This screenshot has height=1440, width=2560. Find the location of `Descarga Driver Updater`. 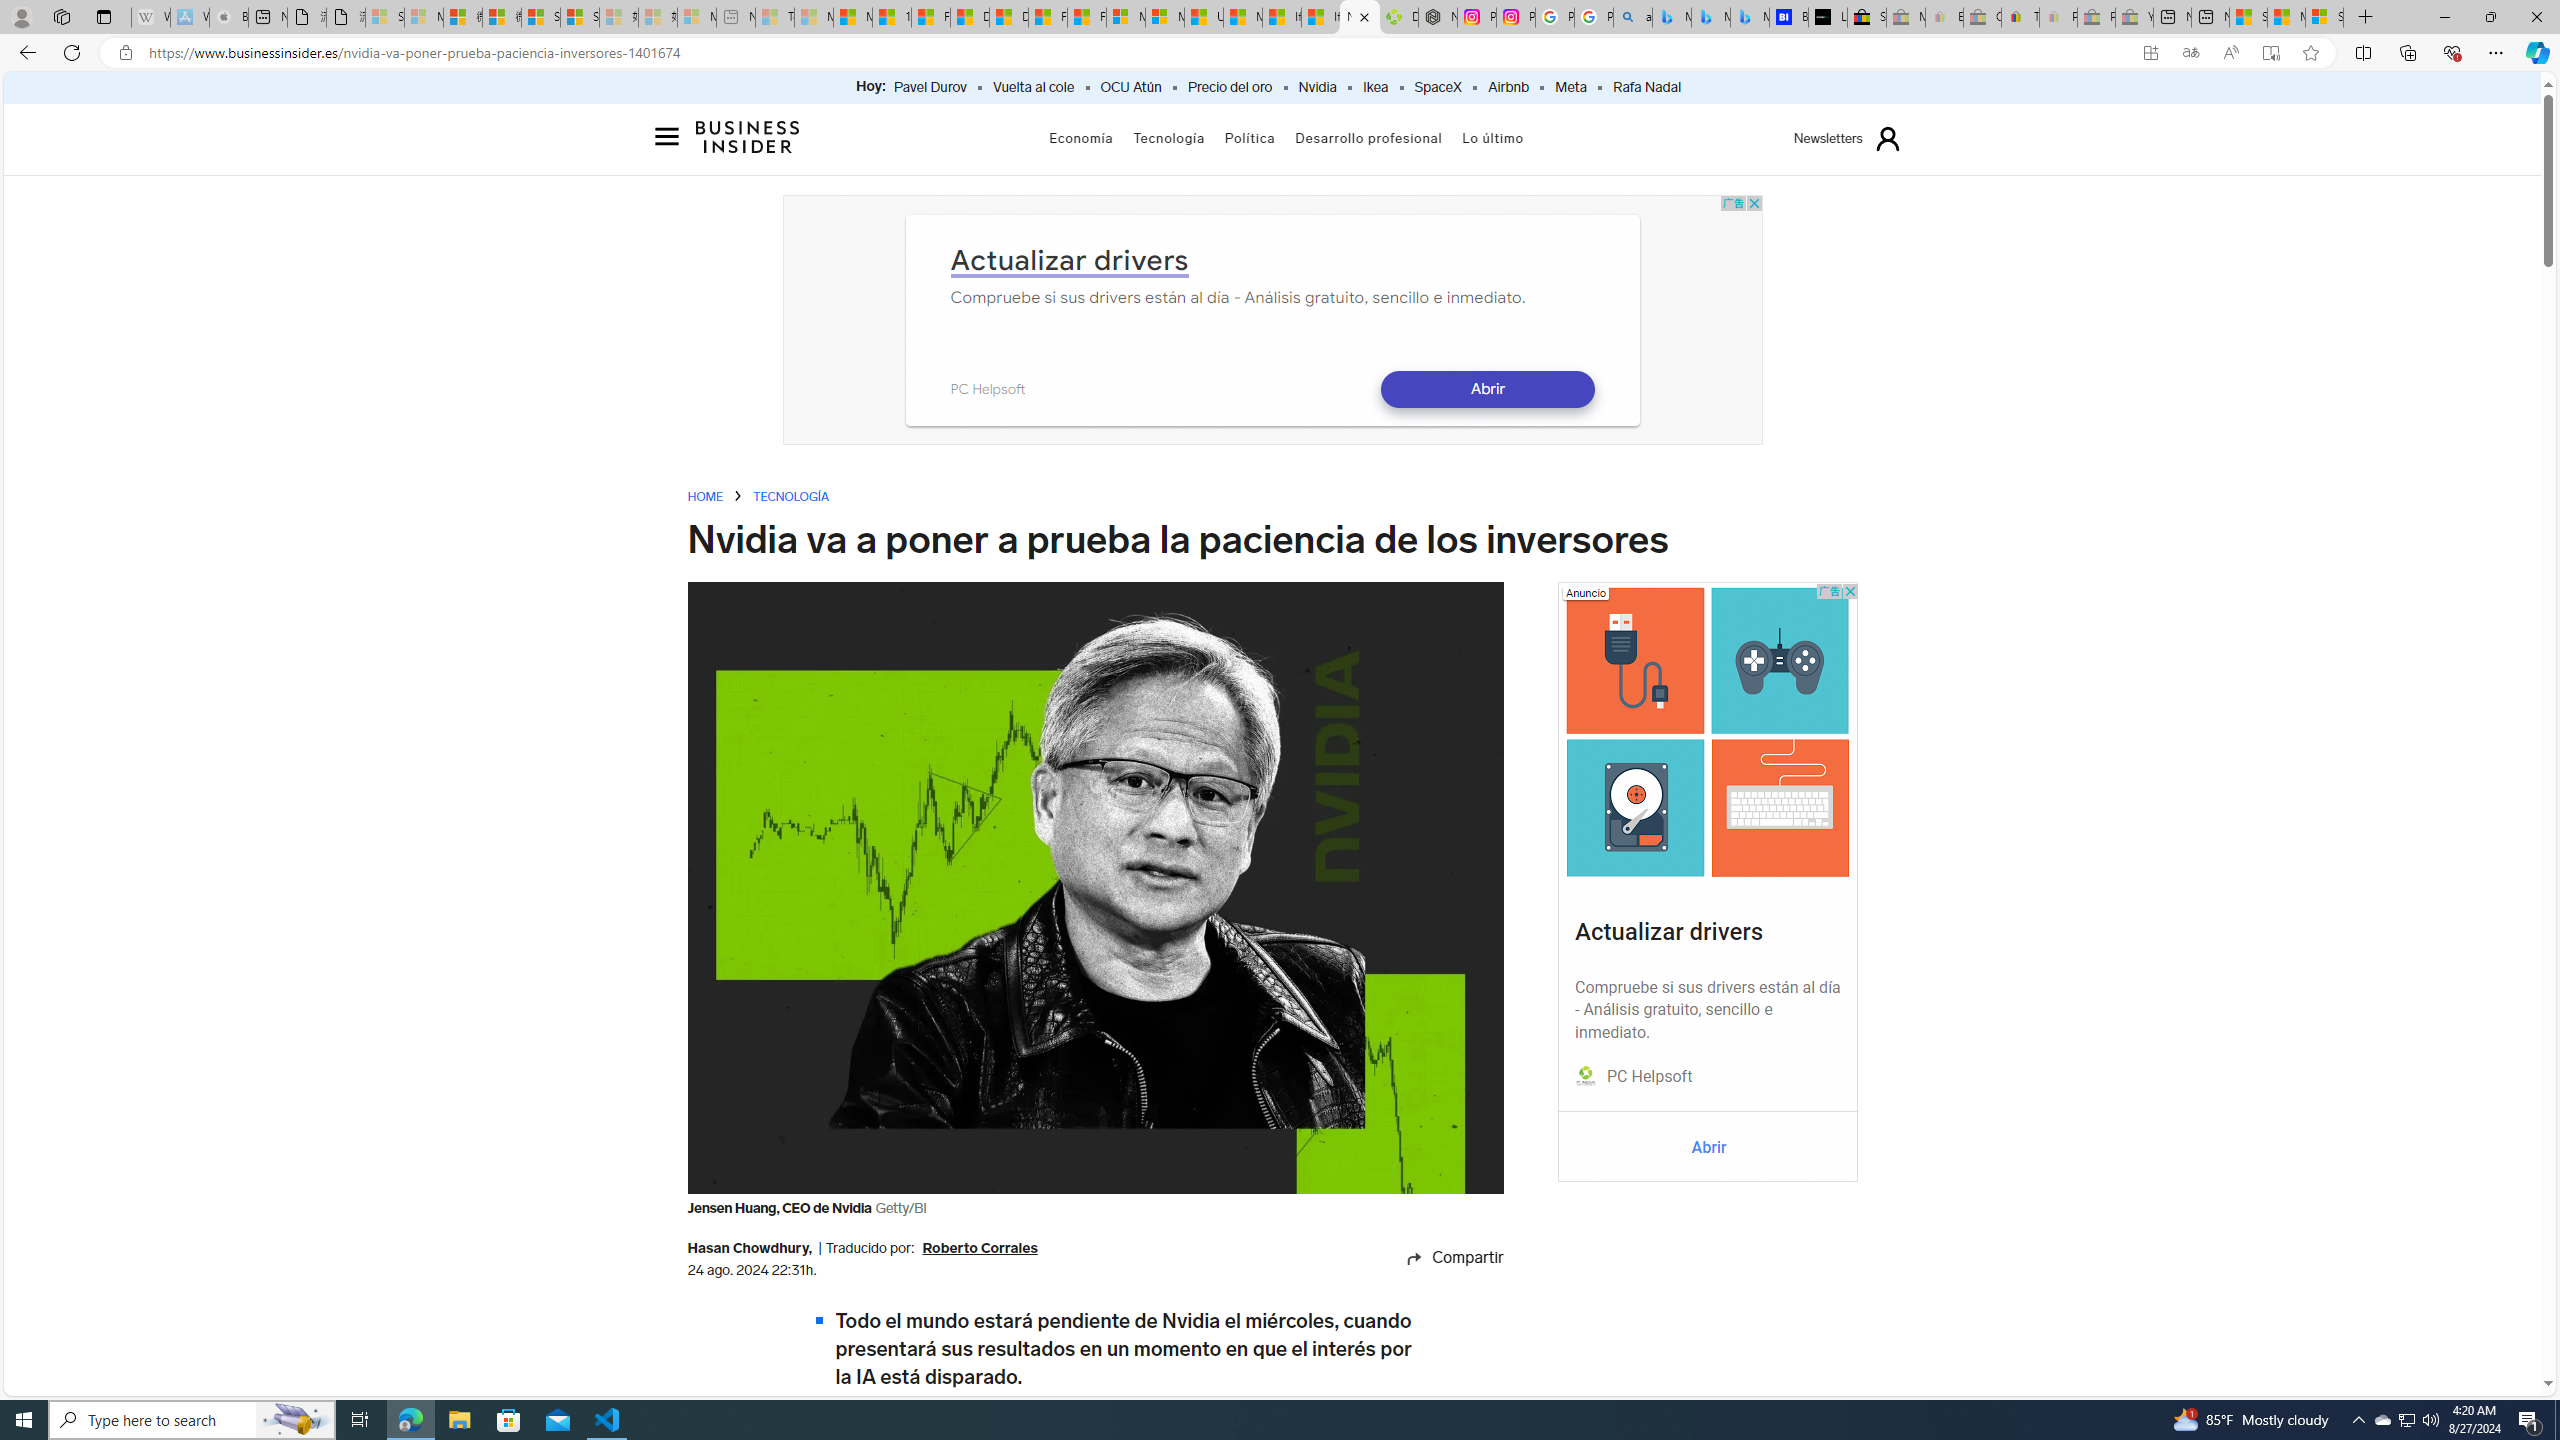

Descarga Driver Updater is located at coordinates (1398, 17).